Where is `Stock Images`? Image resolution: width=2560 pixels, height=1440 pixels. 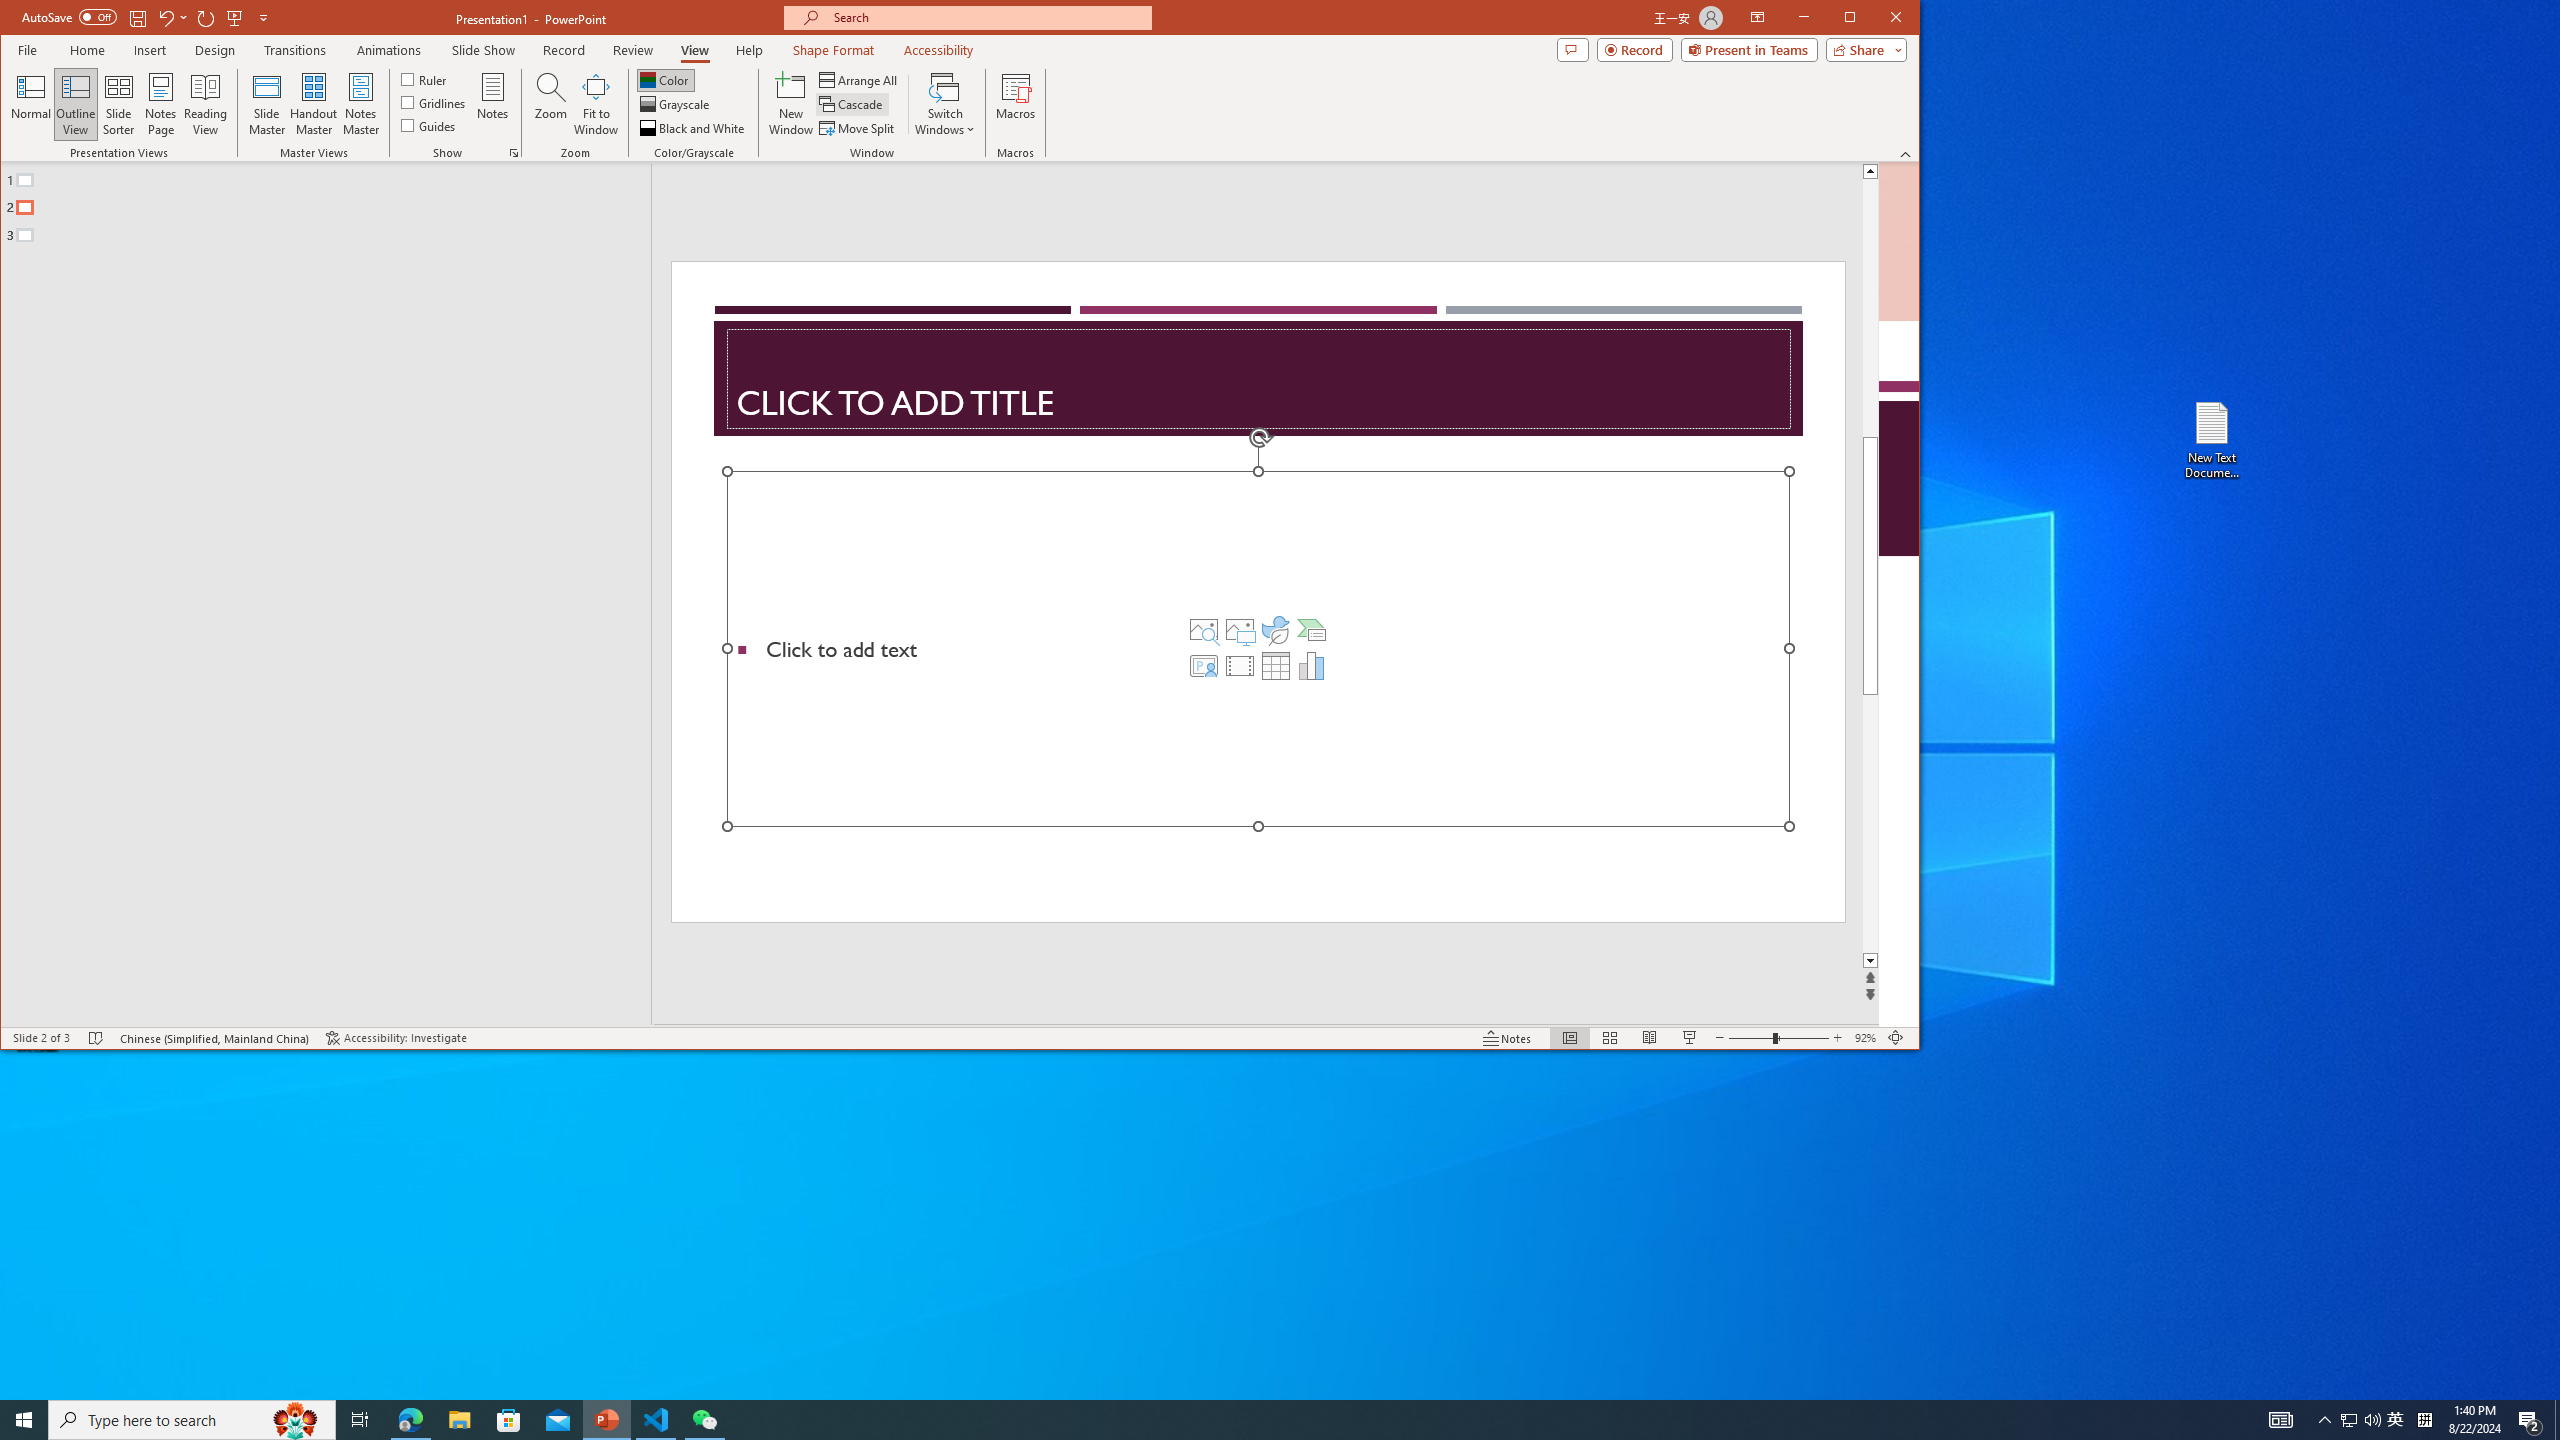
Stock Images is located at coordinates (1204, 630).